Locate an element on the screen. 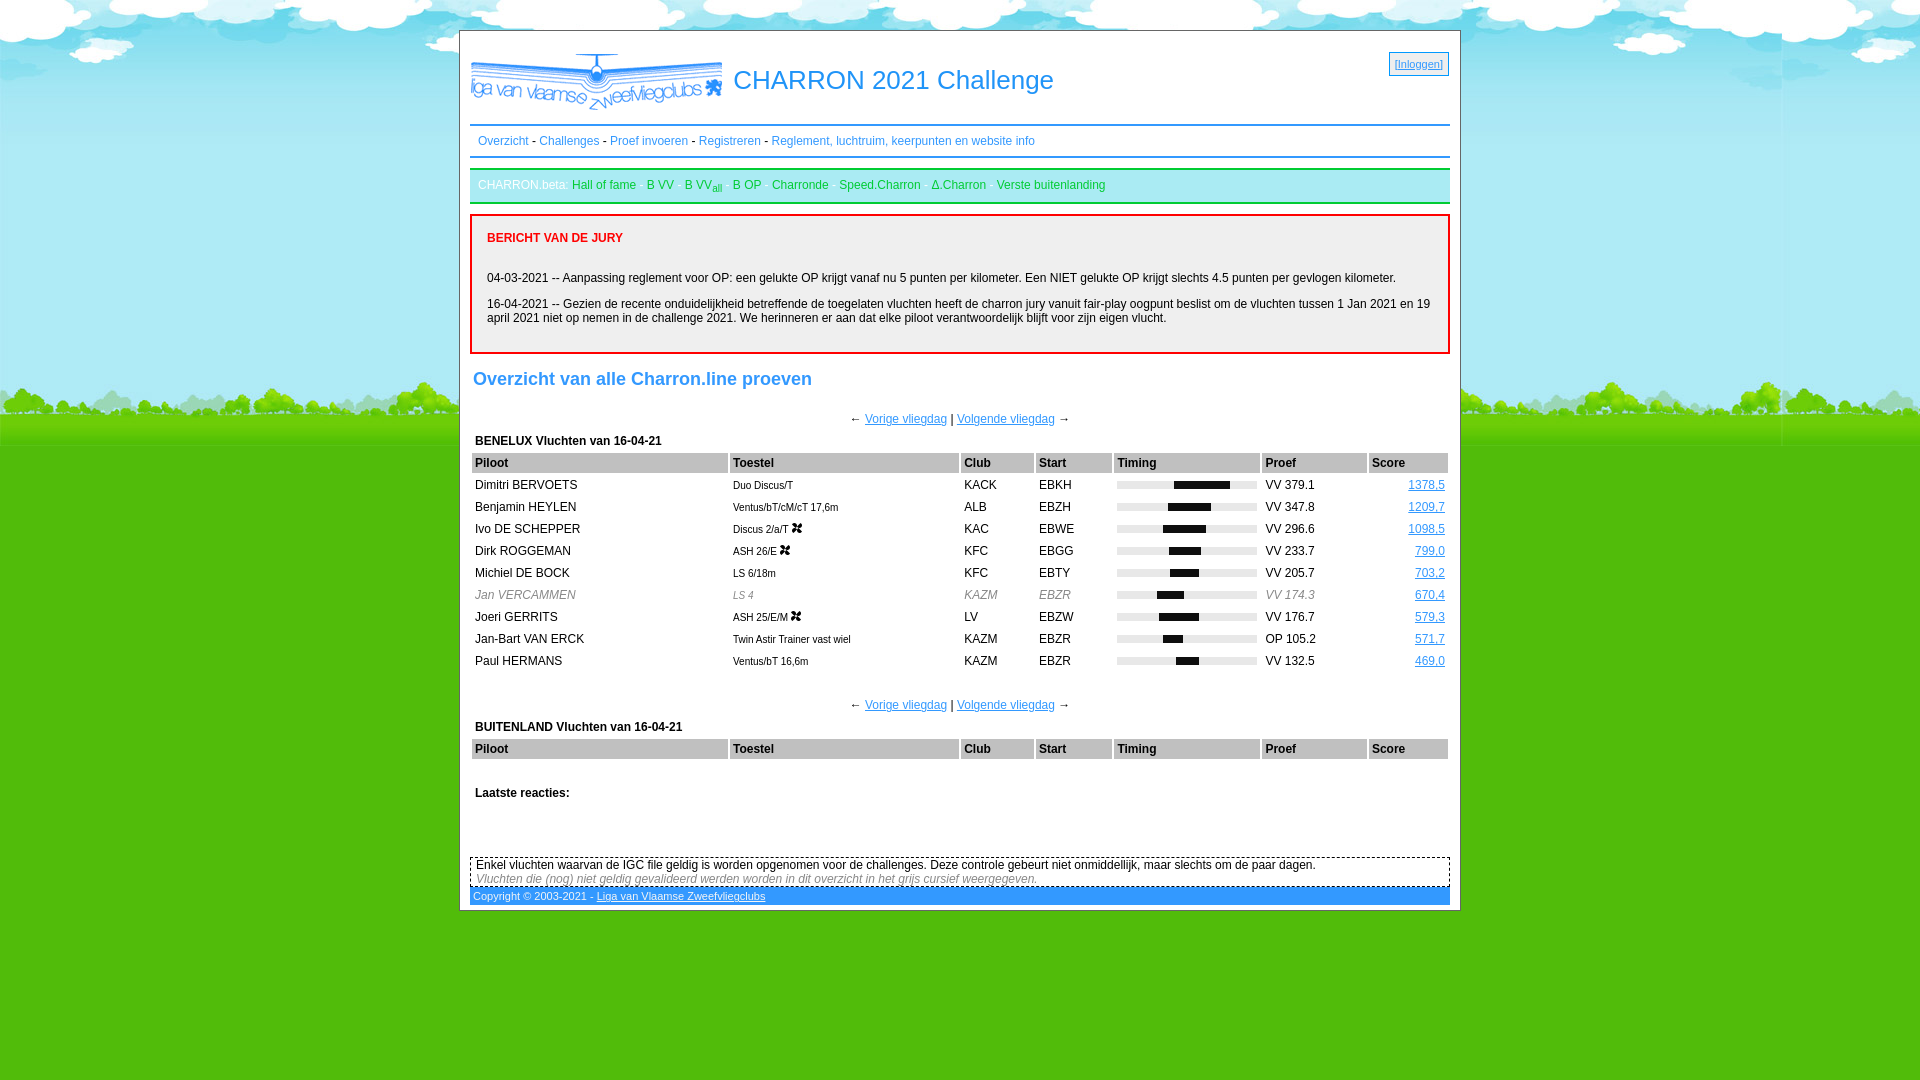 This screenshot has width=1920, height=1080. Registreren is located at coordinates (730, 141).